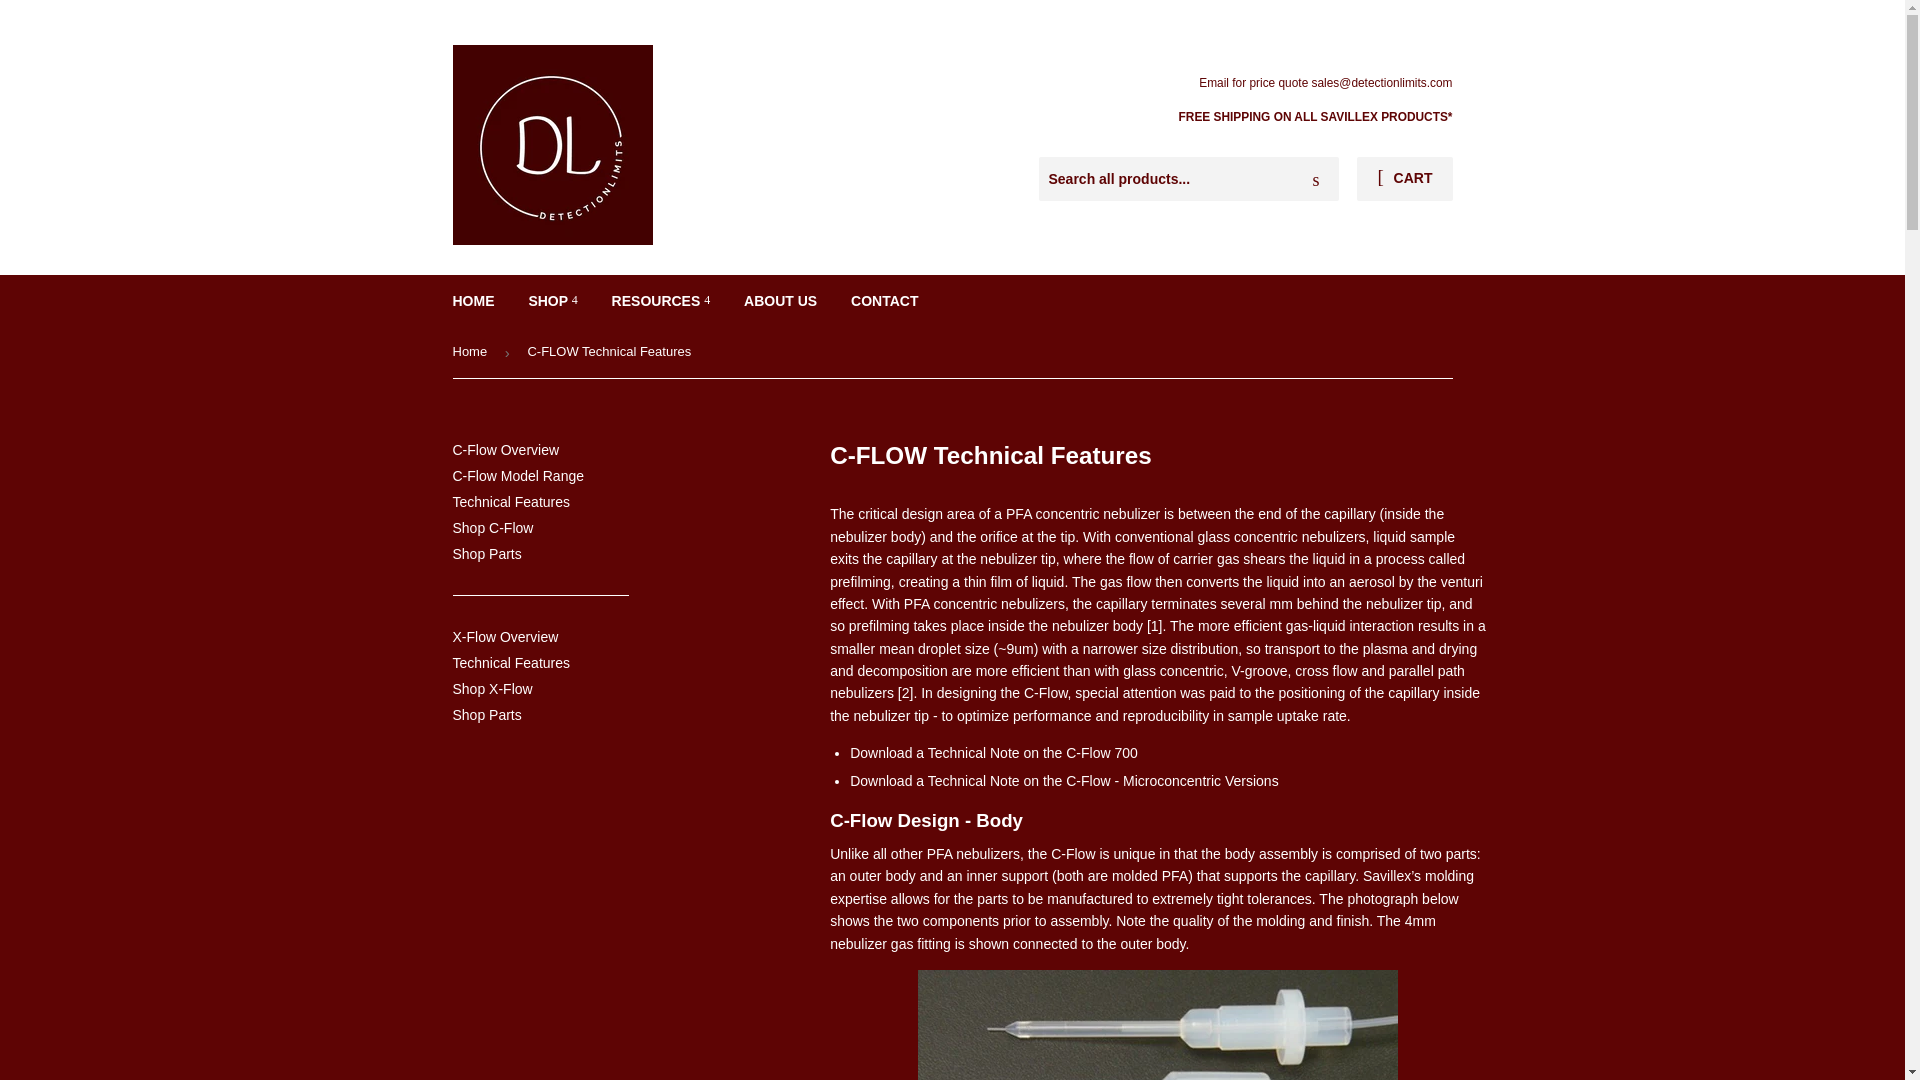 The width and height of the screenshot is (1920, 1080). I want to click on Search, so click(1316, 179).